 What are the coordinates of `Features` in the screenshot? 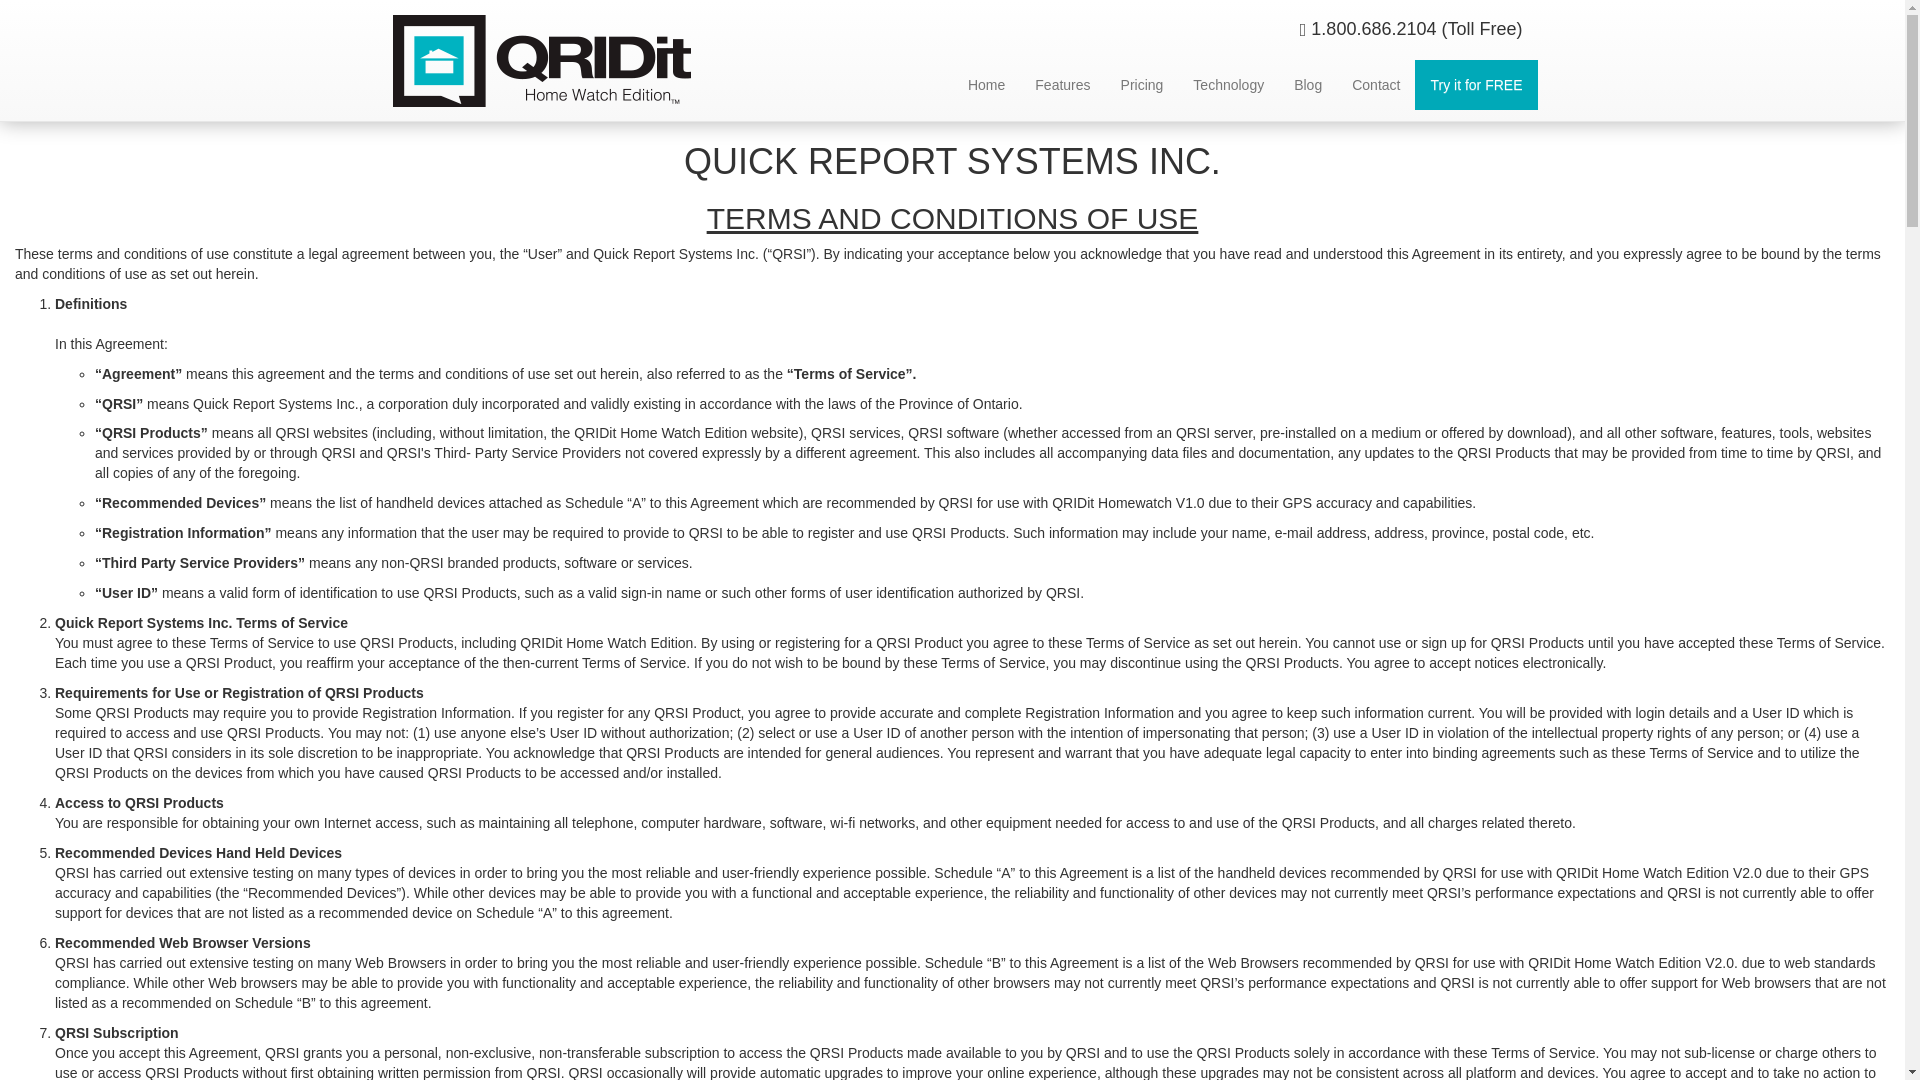 It's located at (1062, 85).